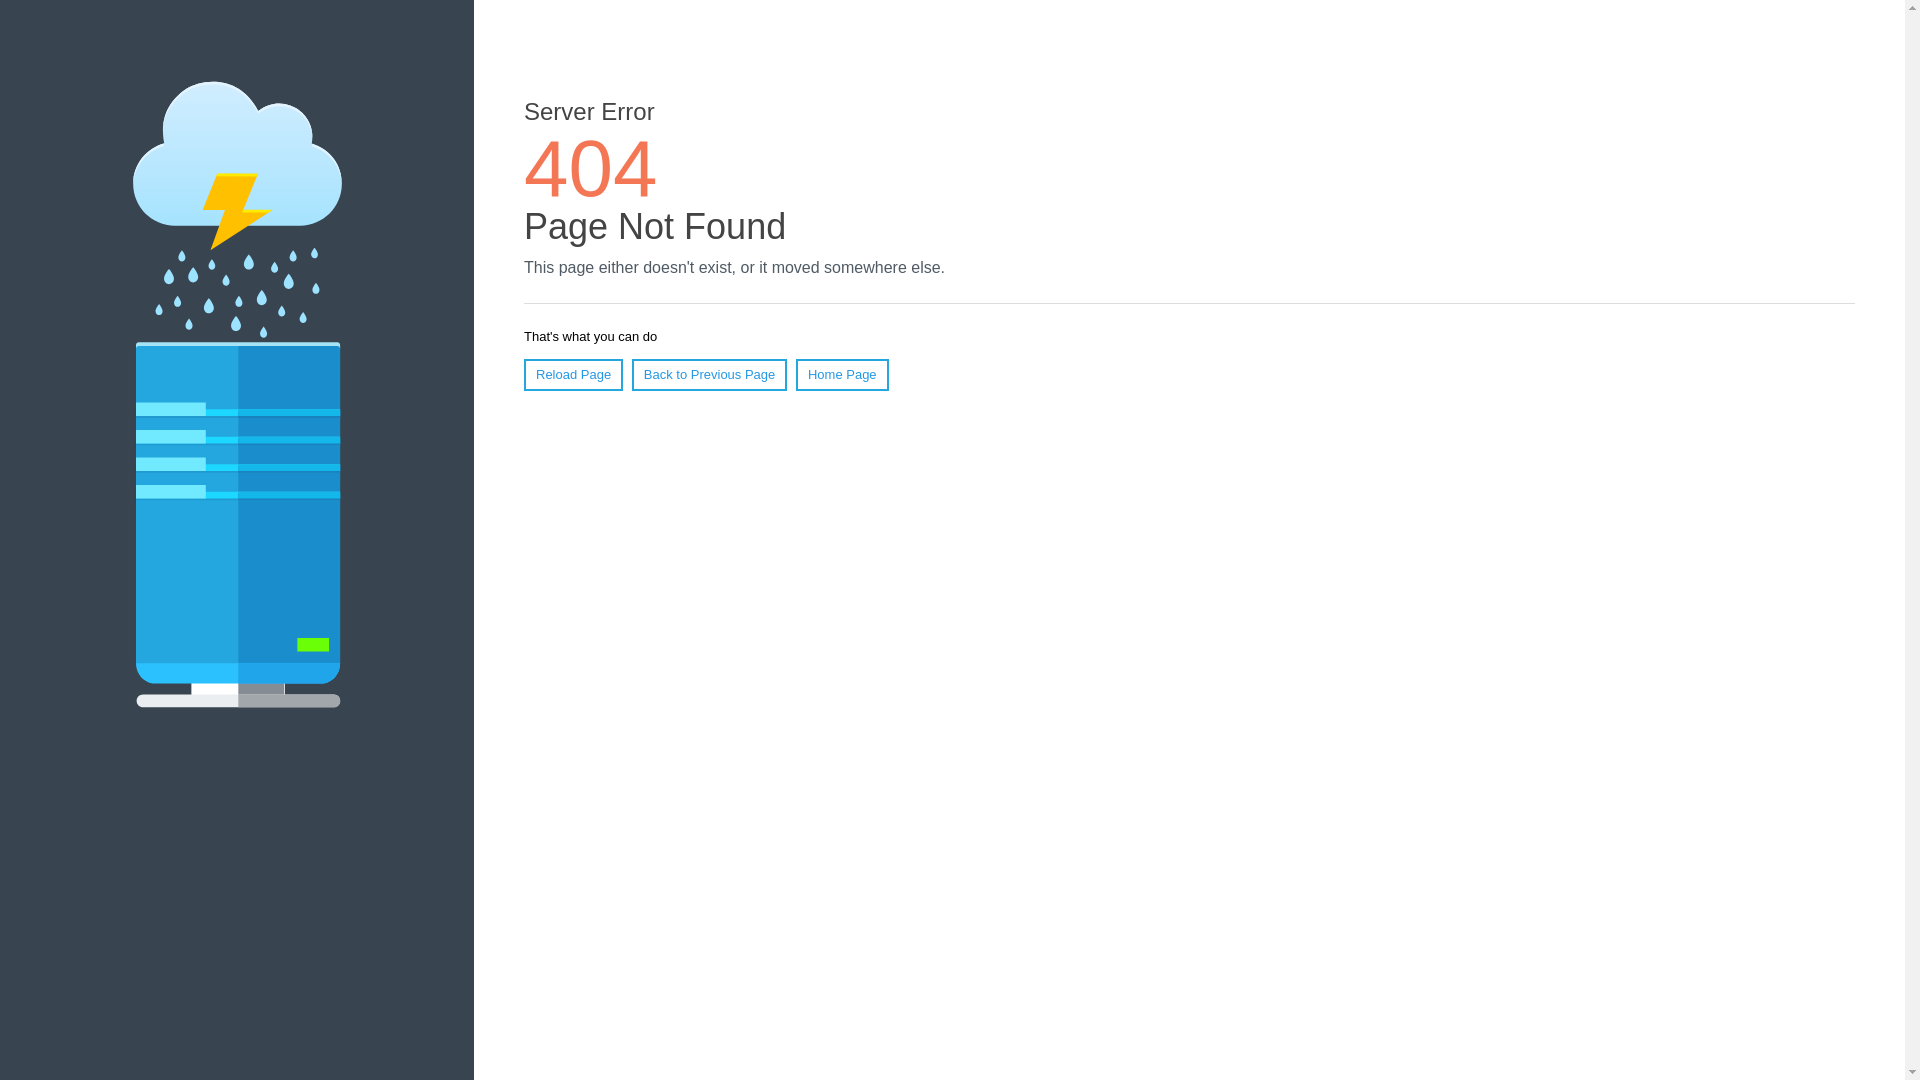 The image size is (1920, 1080). Describe the element at coordinates (709, 374) in the screenshot. I see `Back to Previous Page` at that location.